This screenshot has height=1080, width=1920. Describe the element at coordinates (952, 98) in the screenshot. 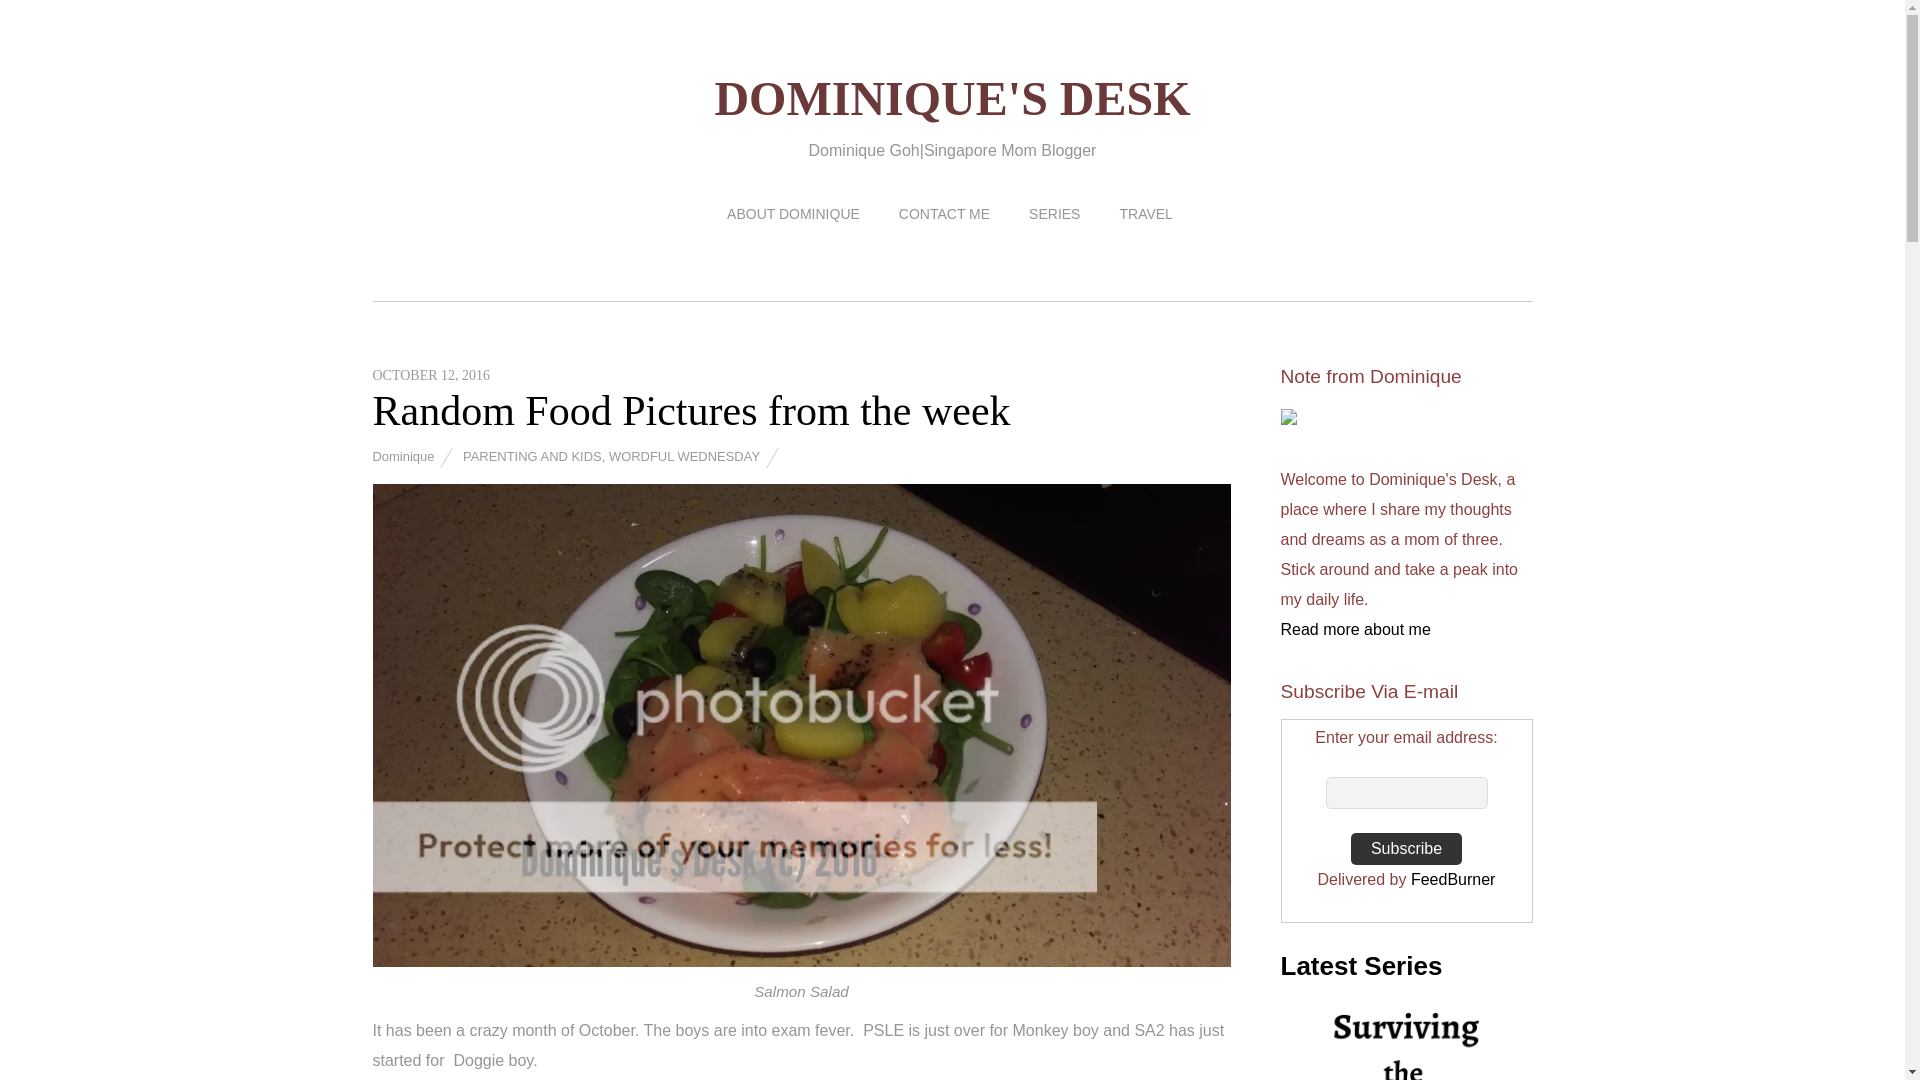

I see `DOMINIQUE'S DESK` at that location.